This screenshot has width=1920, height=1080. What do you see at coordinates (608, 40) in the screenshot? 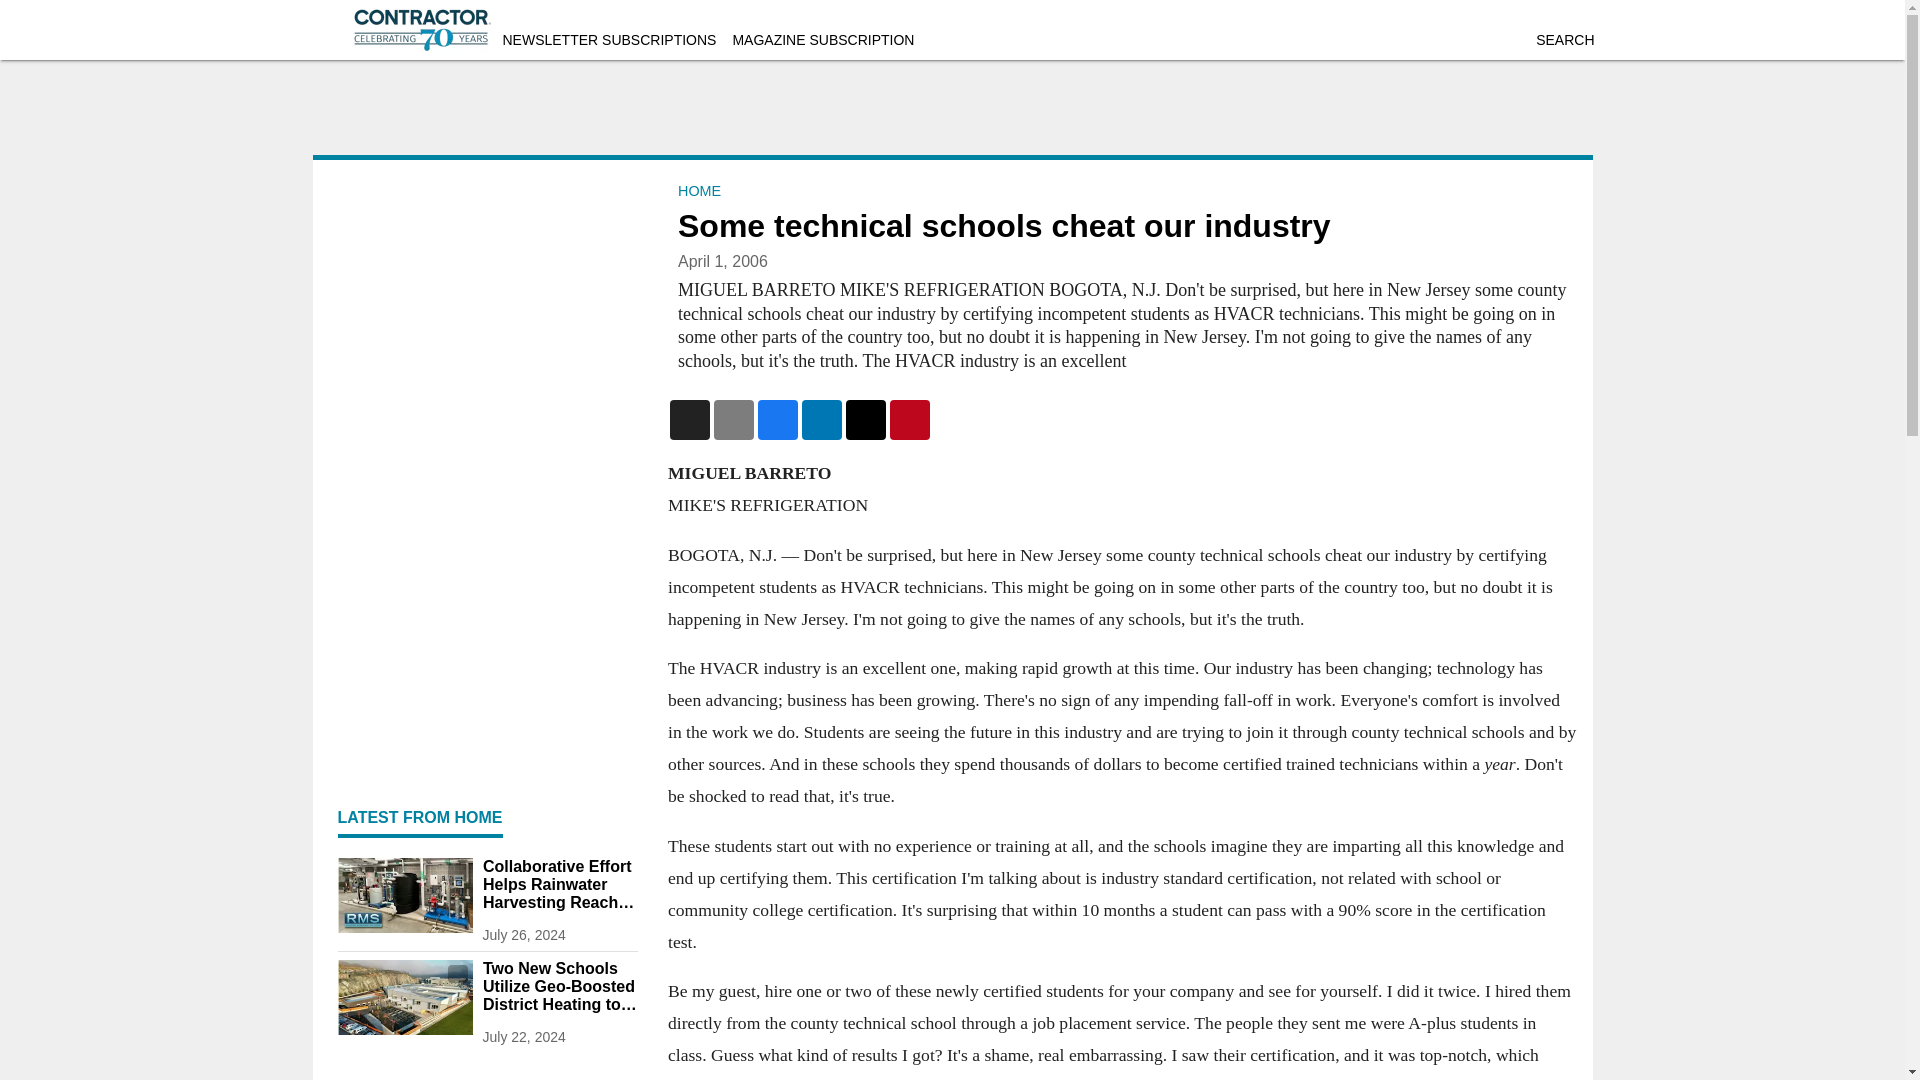
I see `NEWSLETTER SUBSCRIPTIONS` at bounding box center [608, 40].